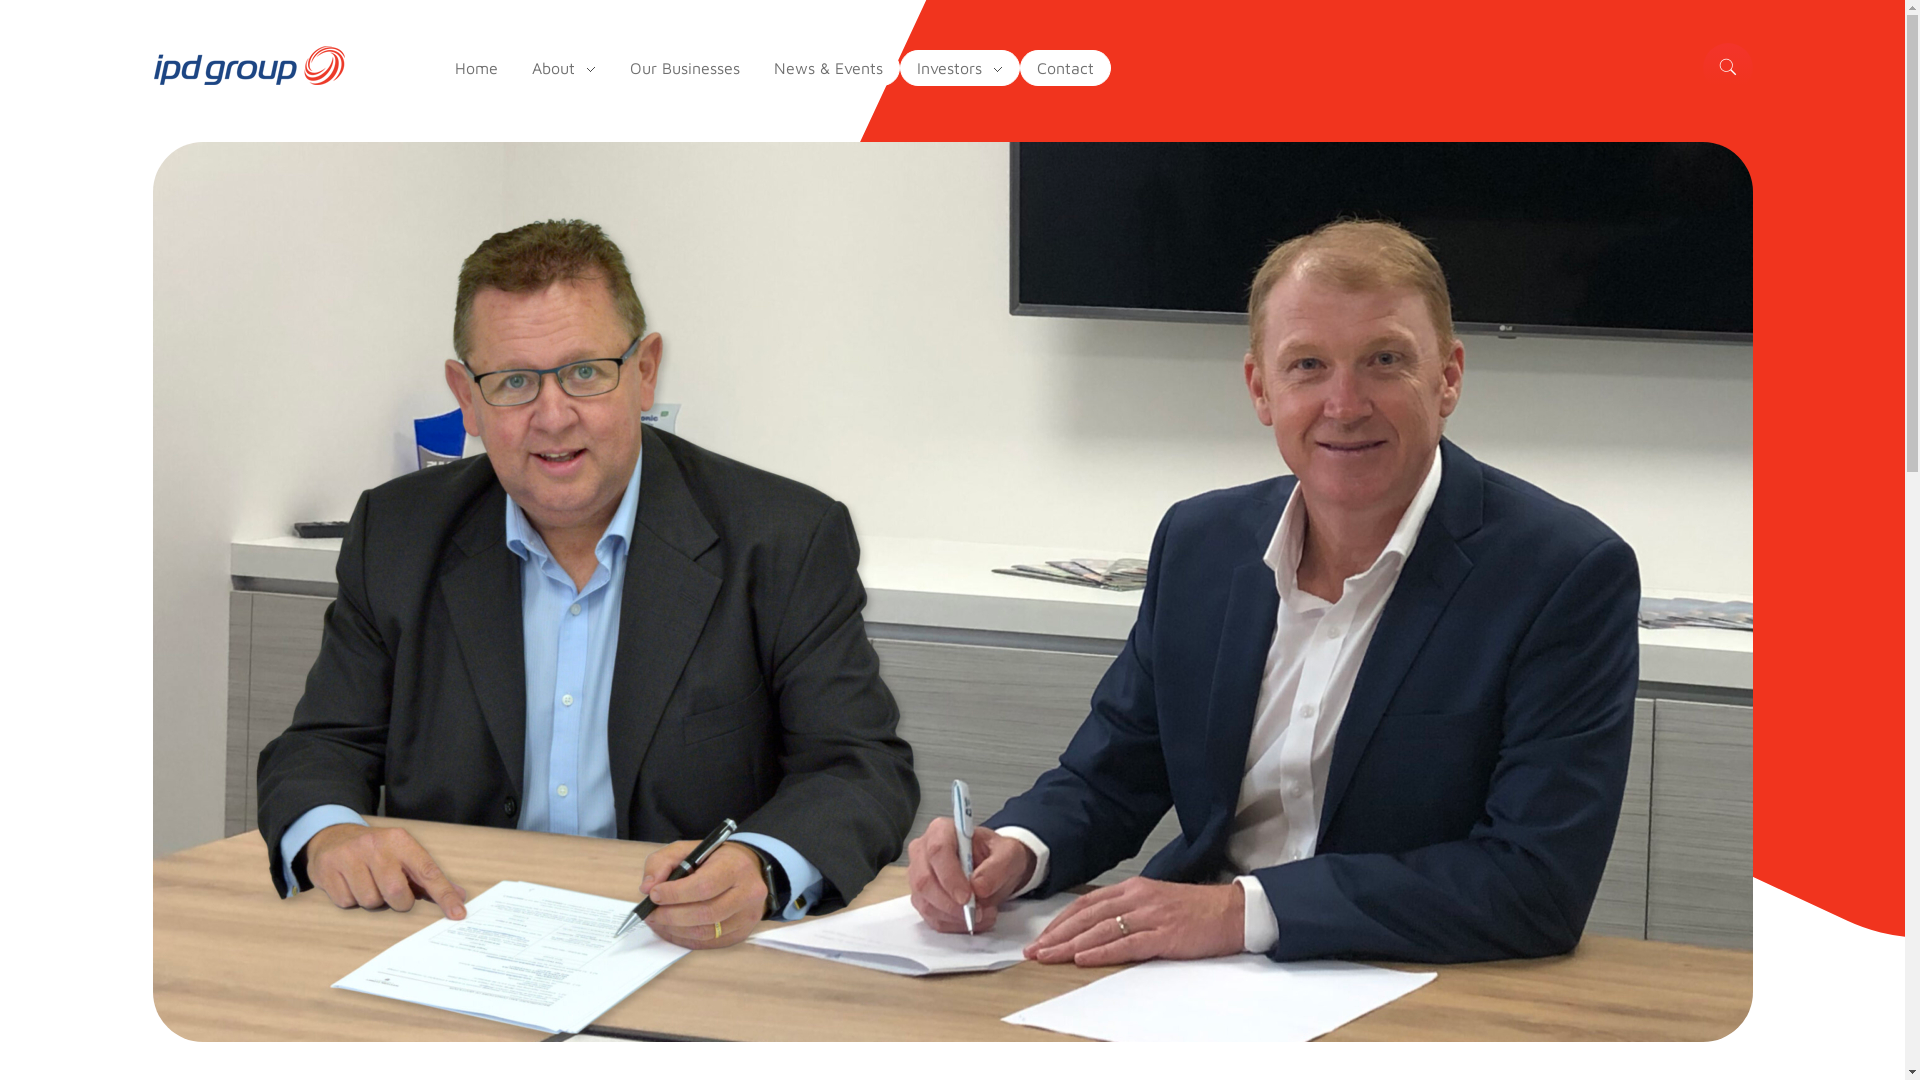 The width and height of the screenshot is (1920, 1080). Describe the element at coordinates (828, 68) in the screenshot. I see `News & Events` at that location.